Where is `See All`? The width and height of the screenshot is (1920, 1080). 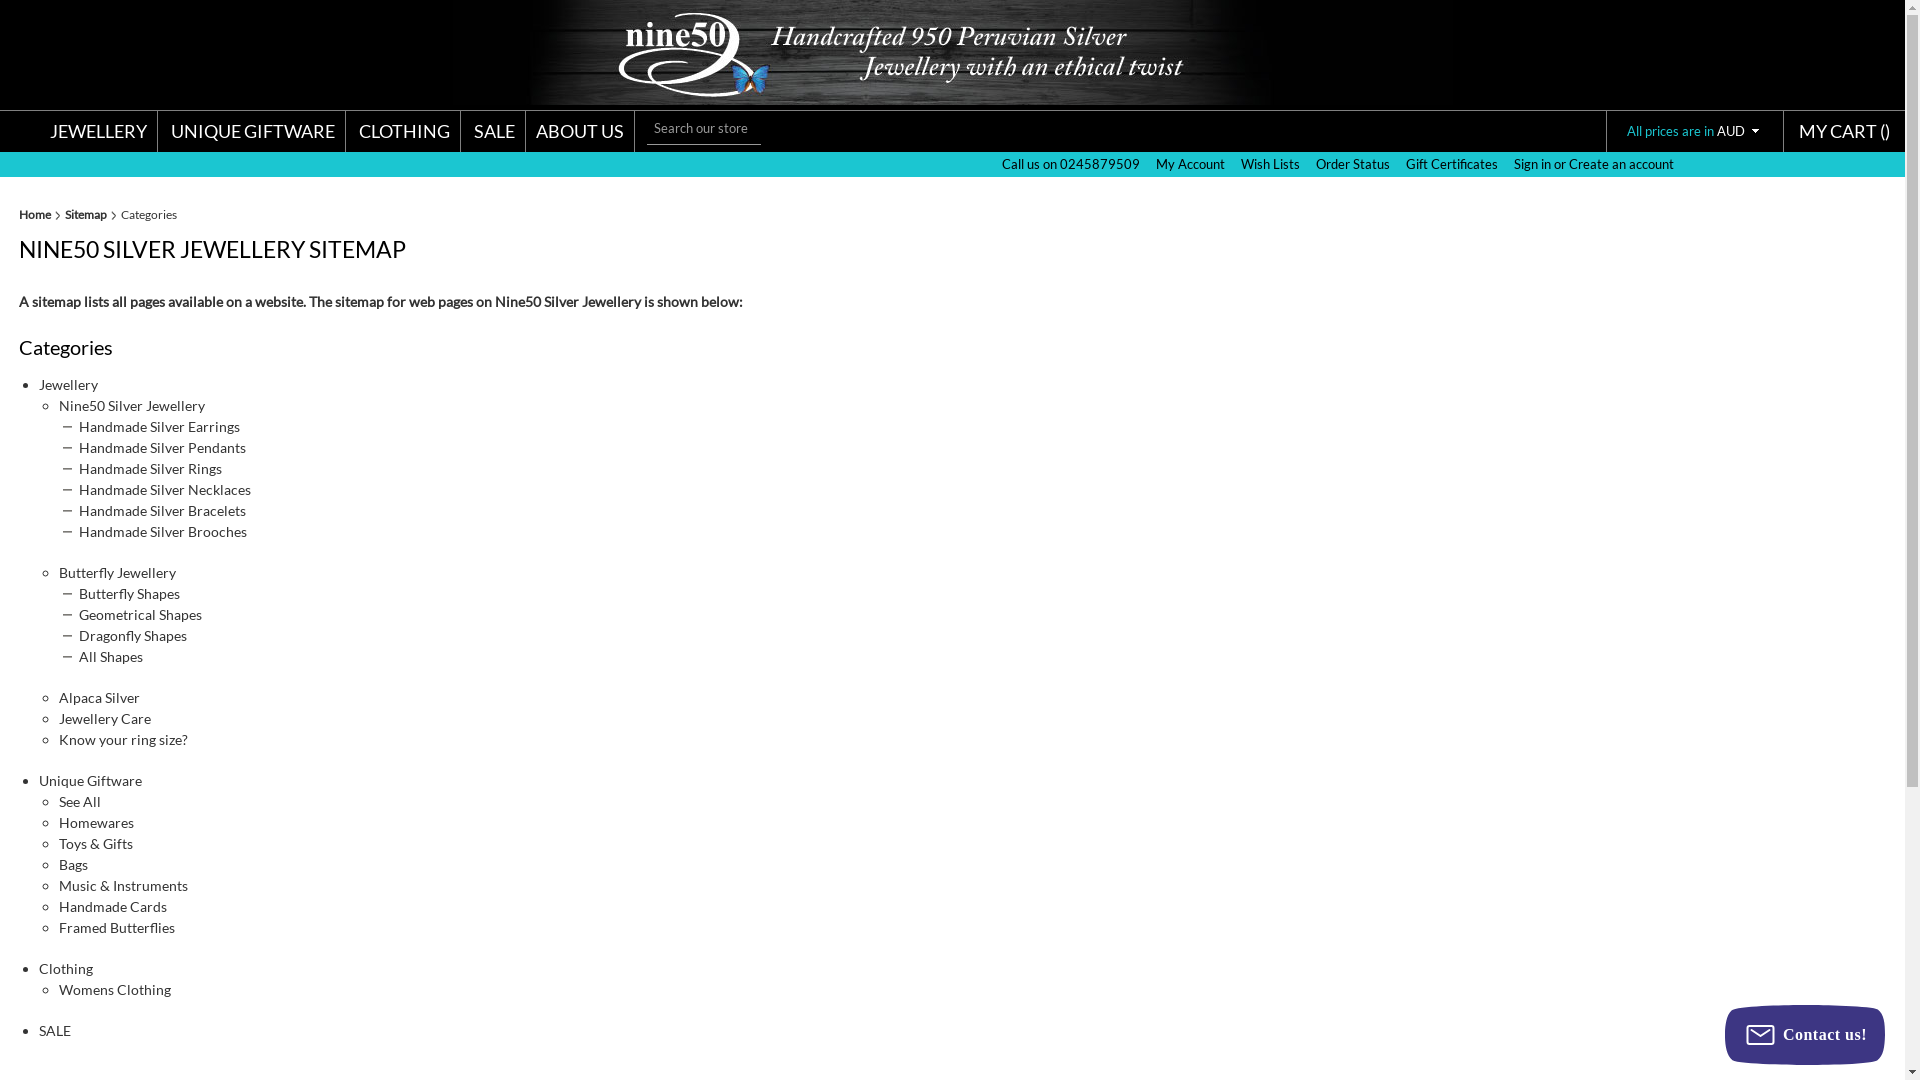
See All is located at coordinates (80, 802).